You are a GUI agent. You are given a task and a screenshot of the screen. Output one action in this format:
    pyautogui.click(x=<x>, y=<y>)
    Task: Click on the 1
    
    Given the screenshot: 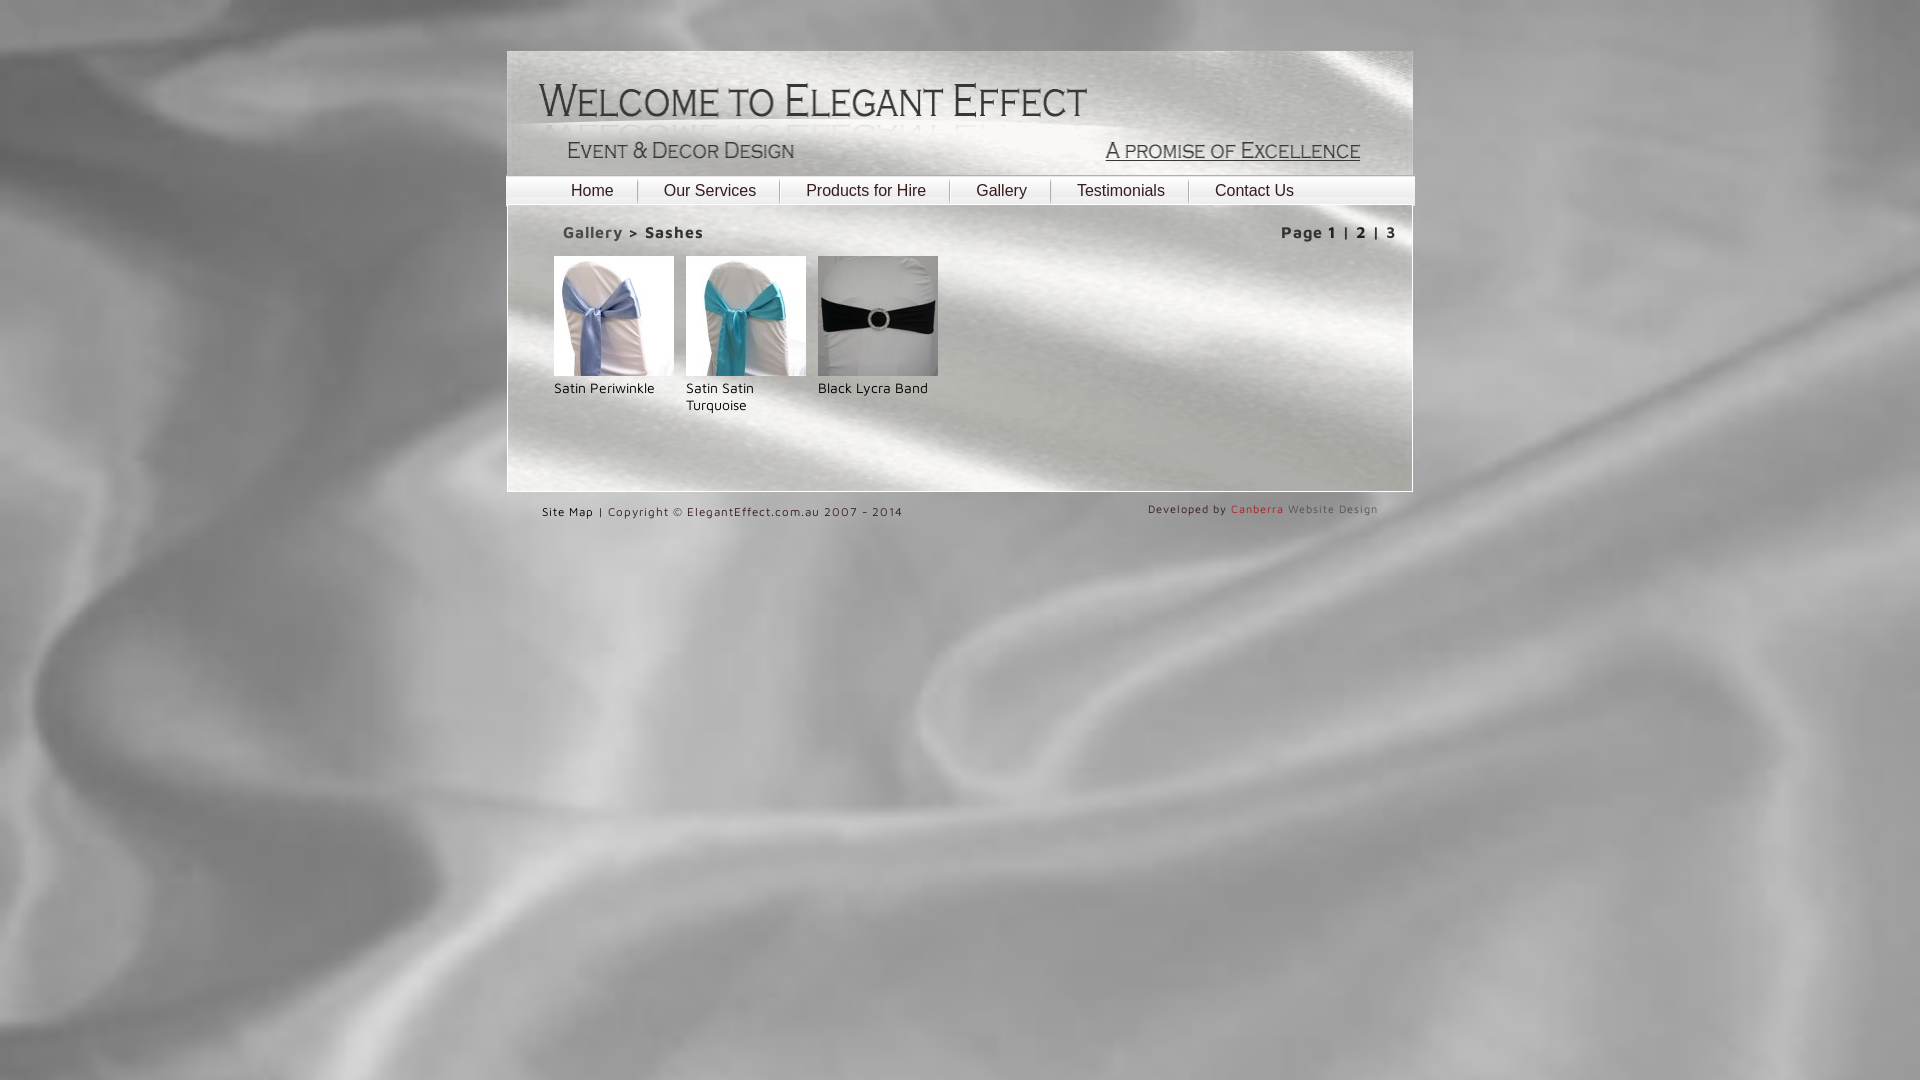 What is the action you would take?
    pyautogui.click(x=1332, y=232)
    